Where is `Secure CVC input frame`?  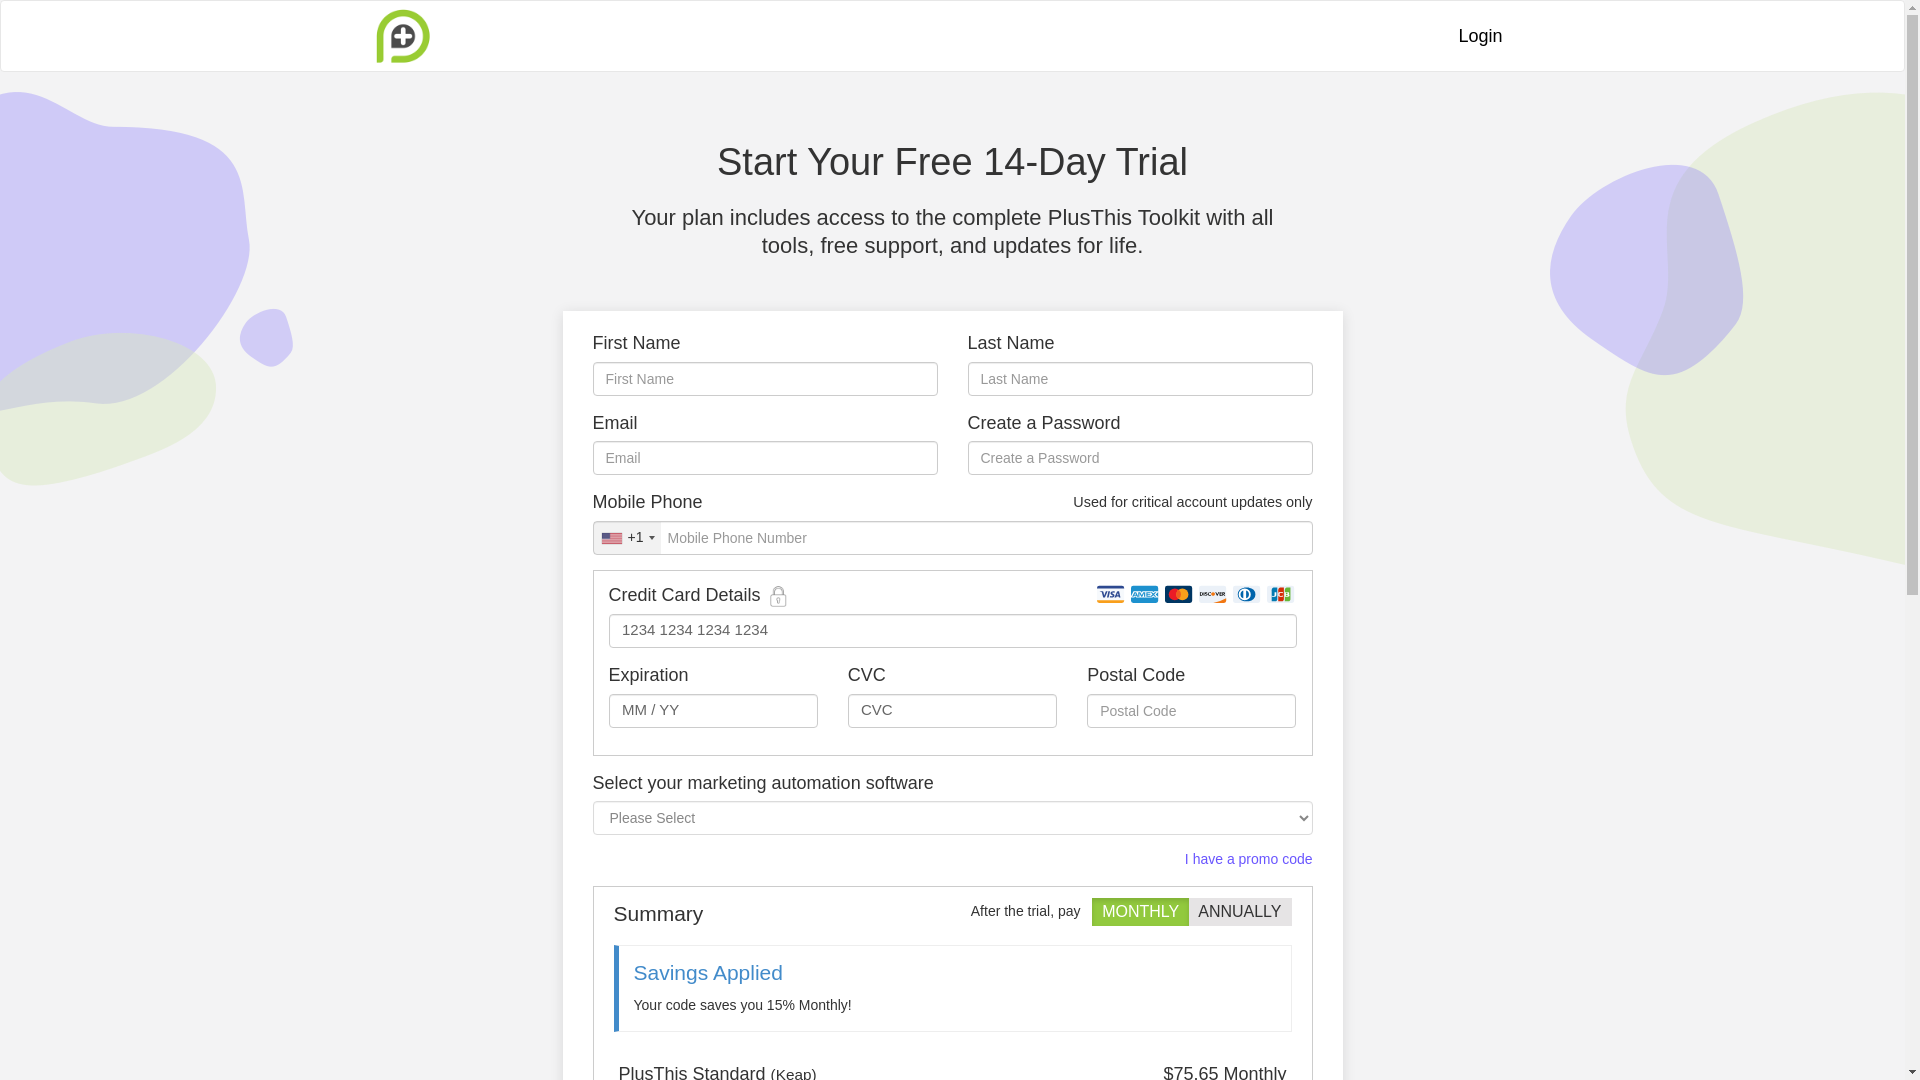 Secure CVC input frame is located at coordinates (952, 708).